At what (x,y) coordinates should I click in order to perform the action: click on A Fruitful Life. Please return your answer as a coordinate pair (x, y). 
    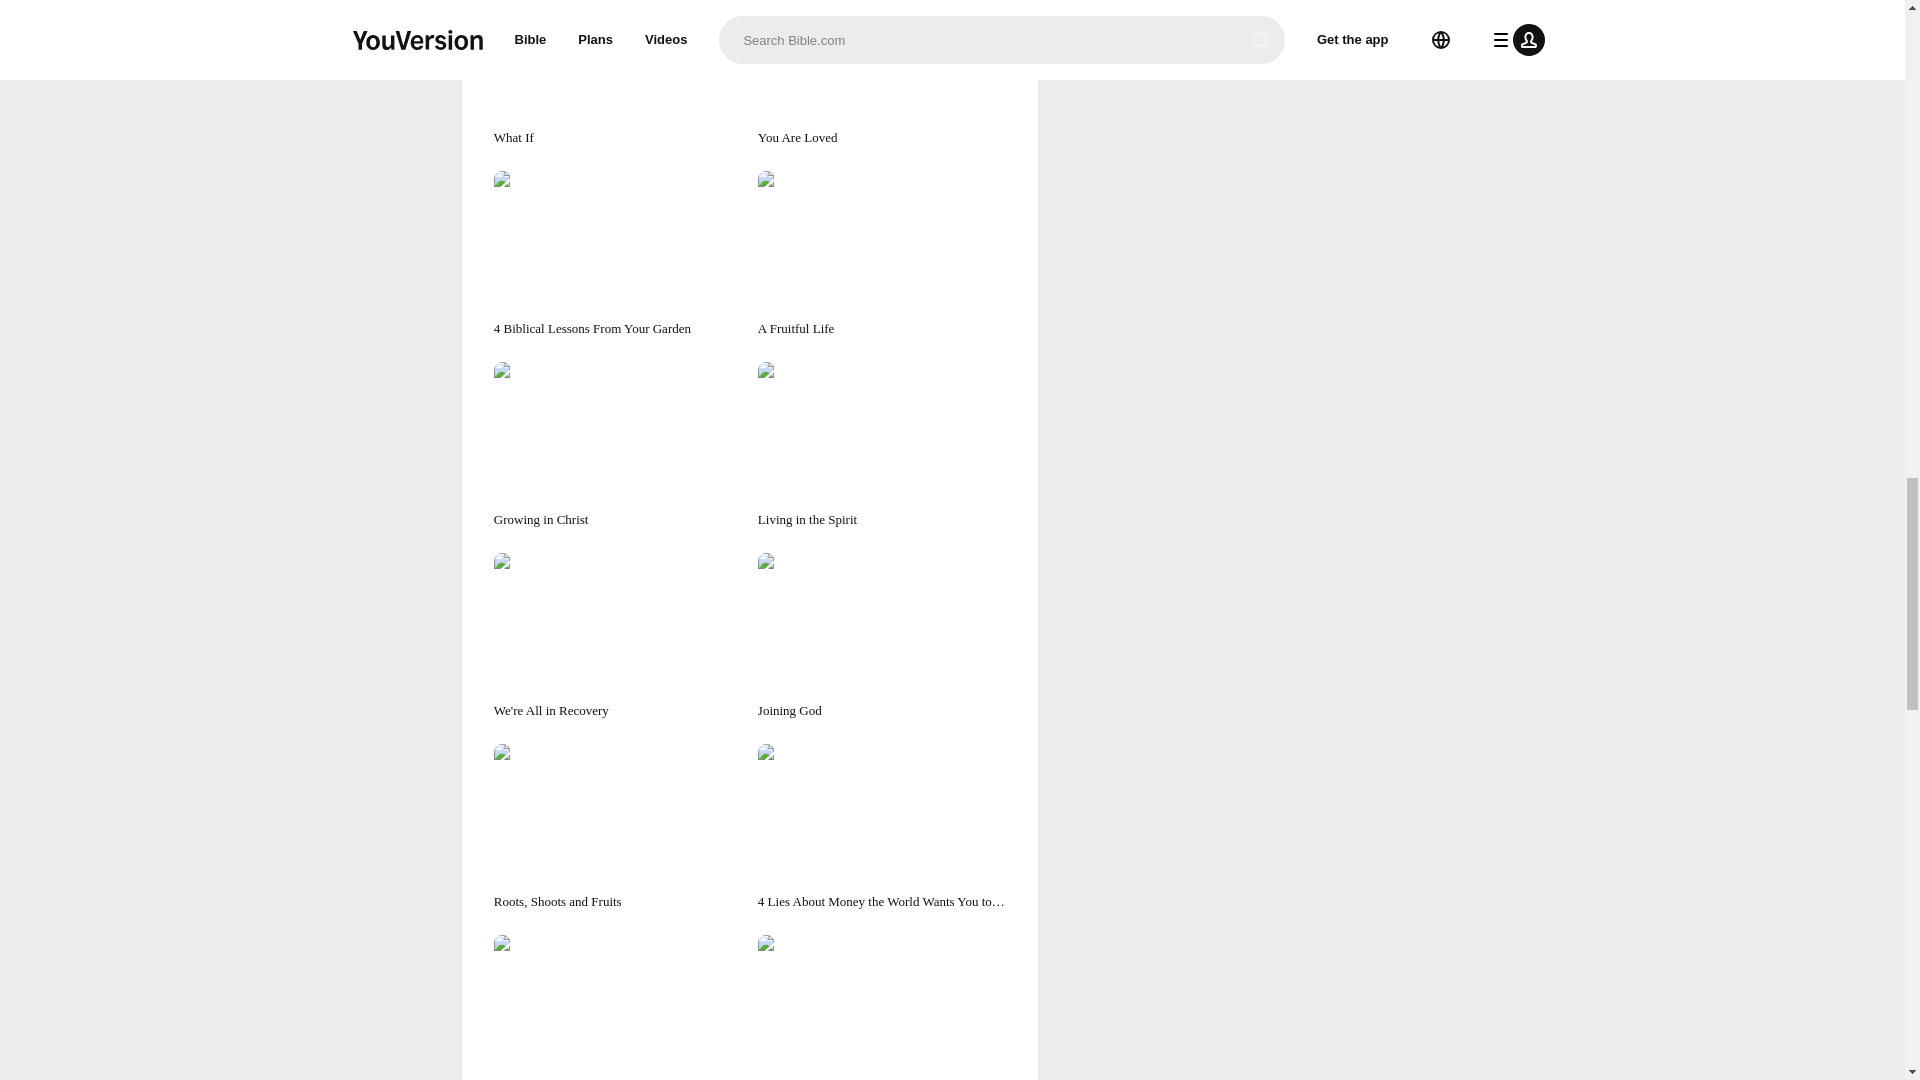
    Looking at the image, I should click on (882, 254).